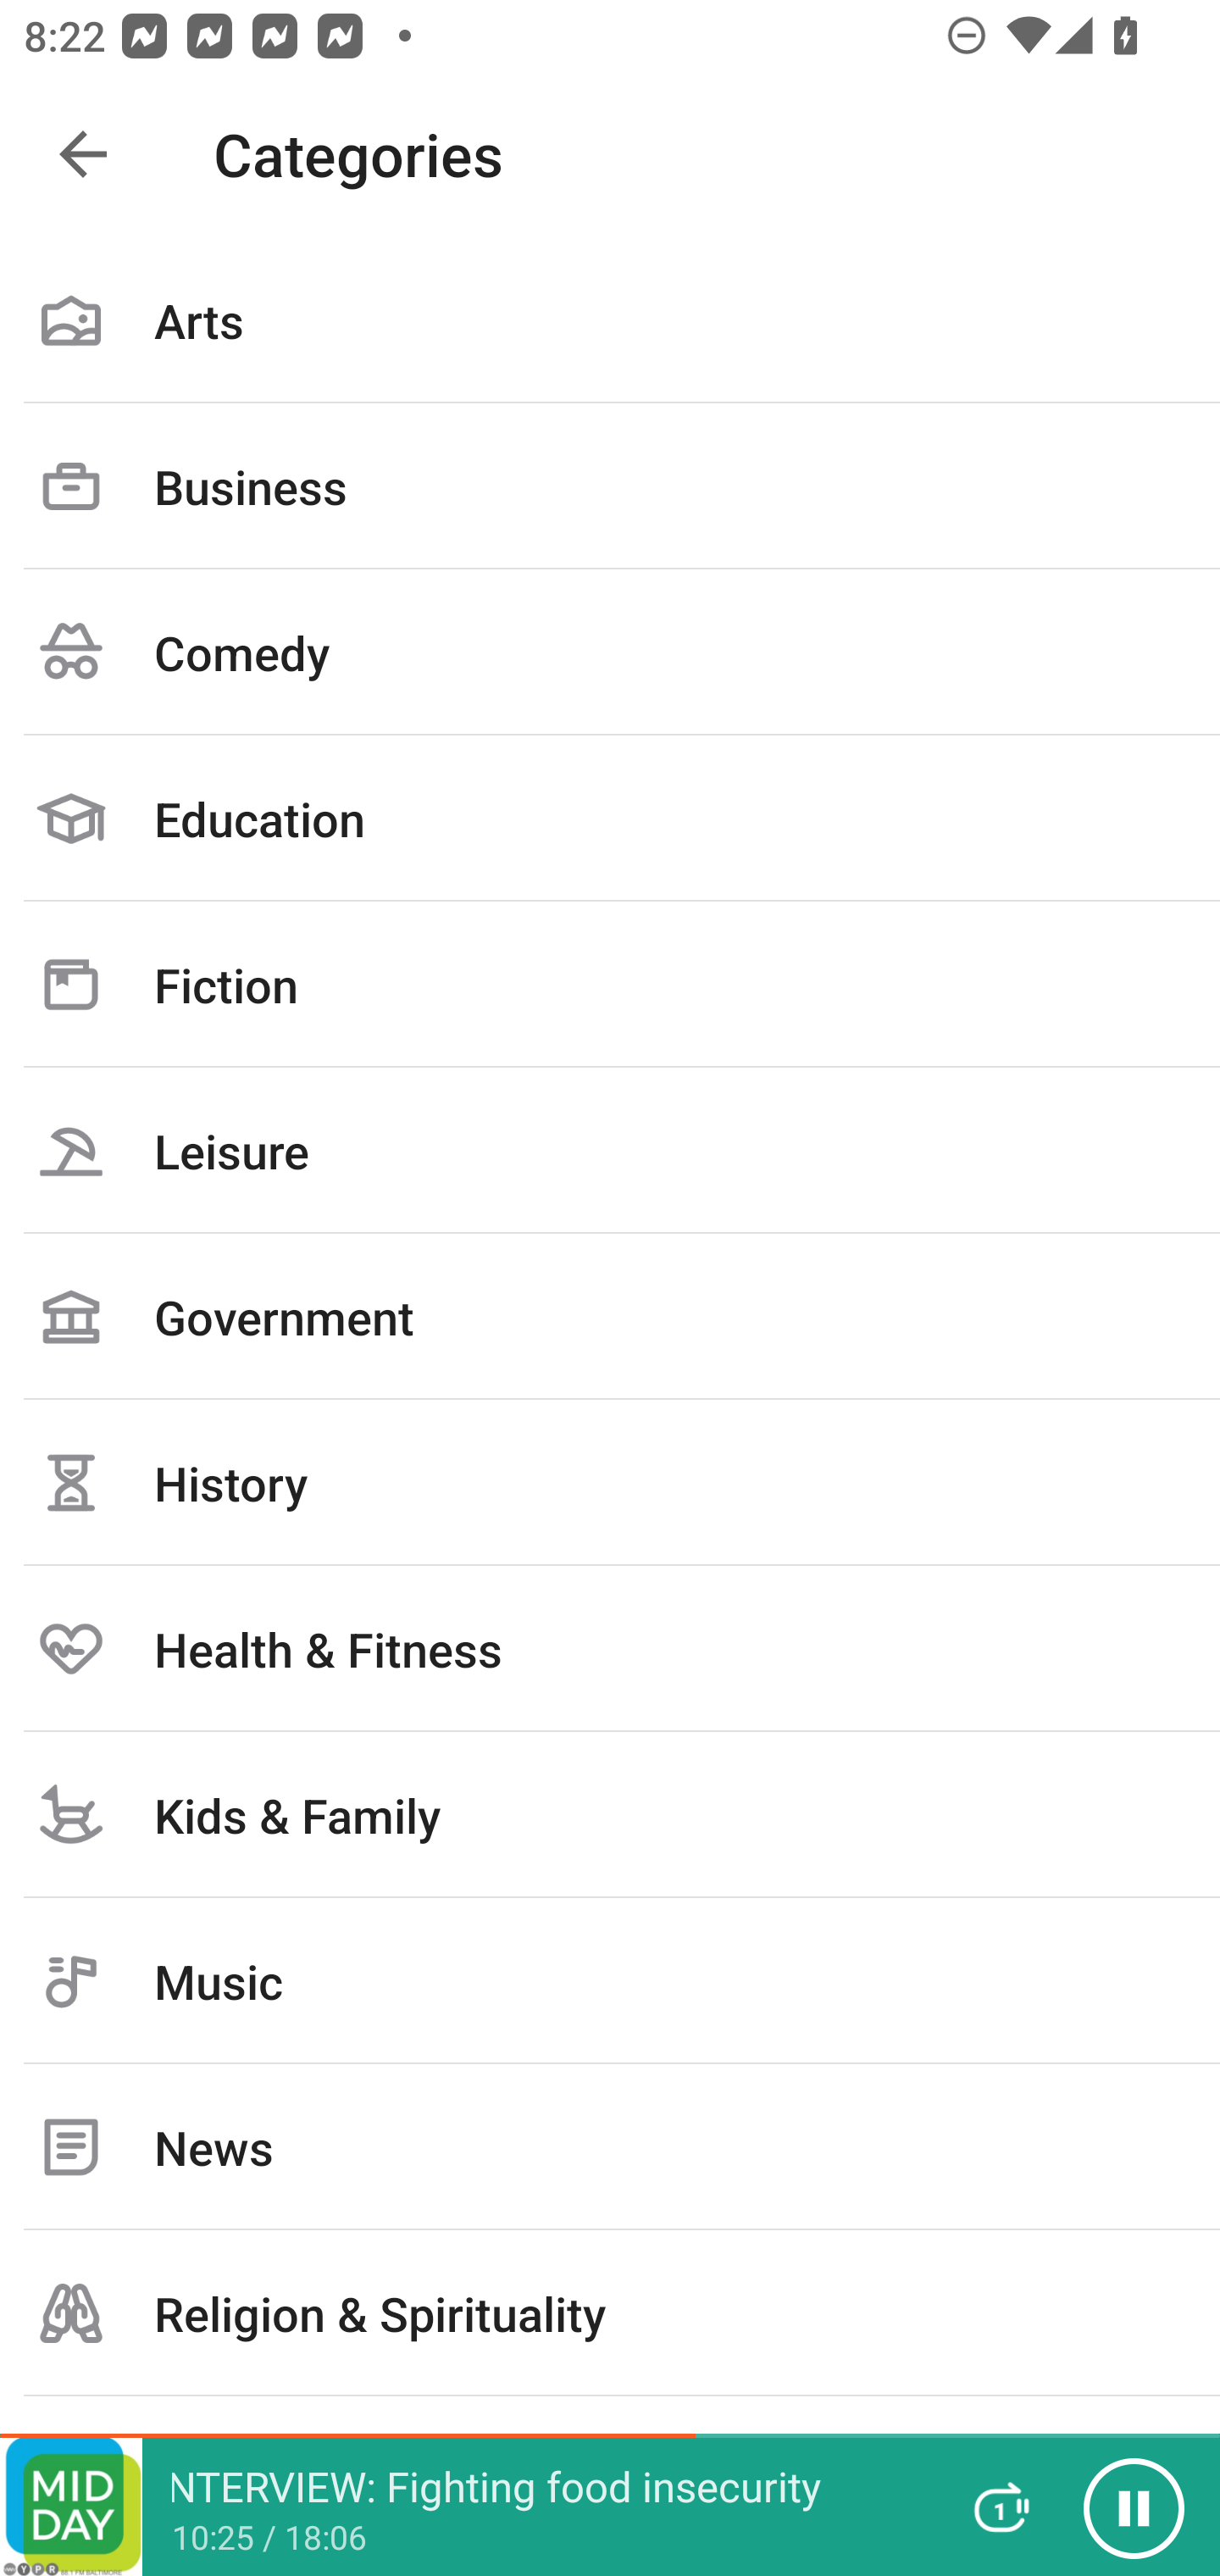  I want to click on Kids & Family, so click(610, 1814).